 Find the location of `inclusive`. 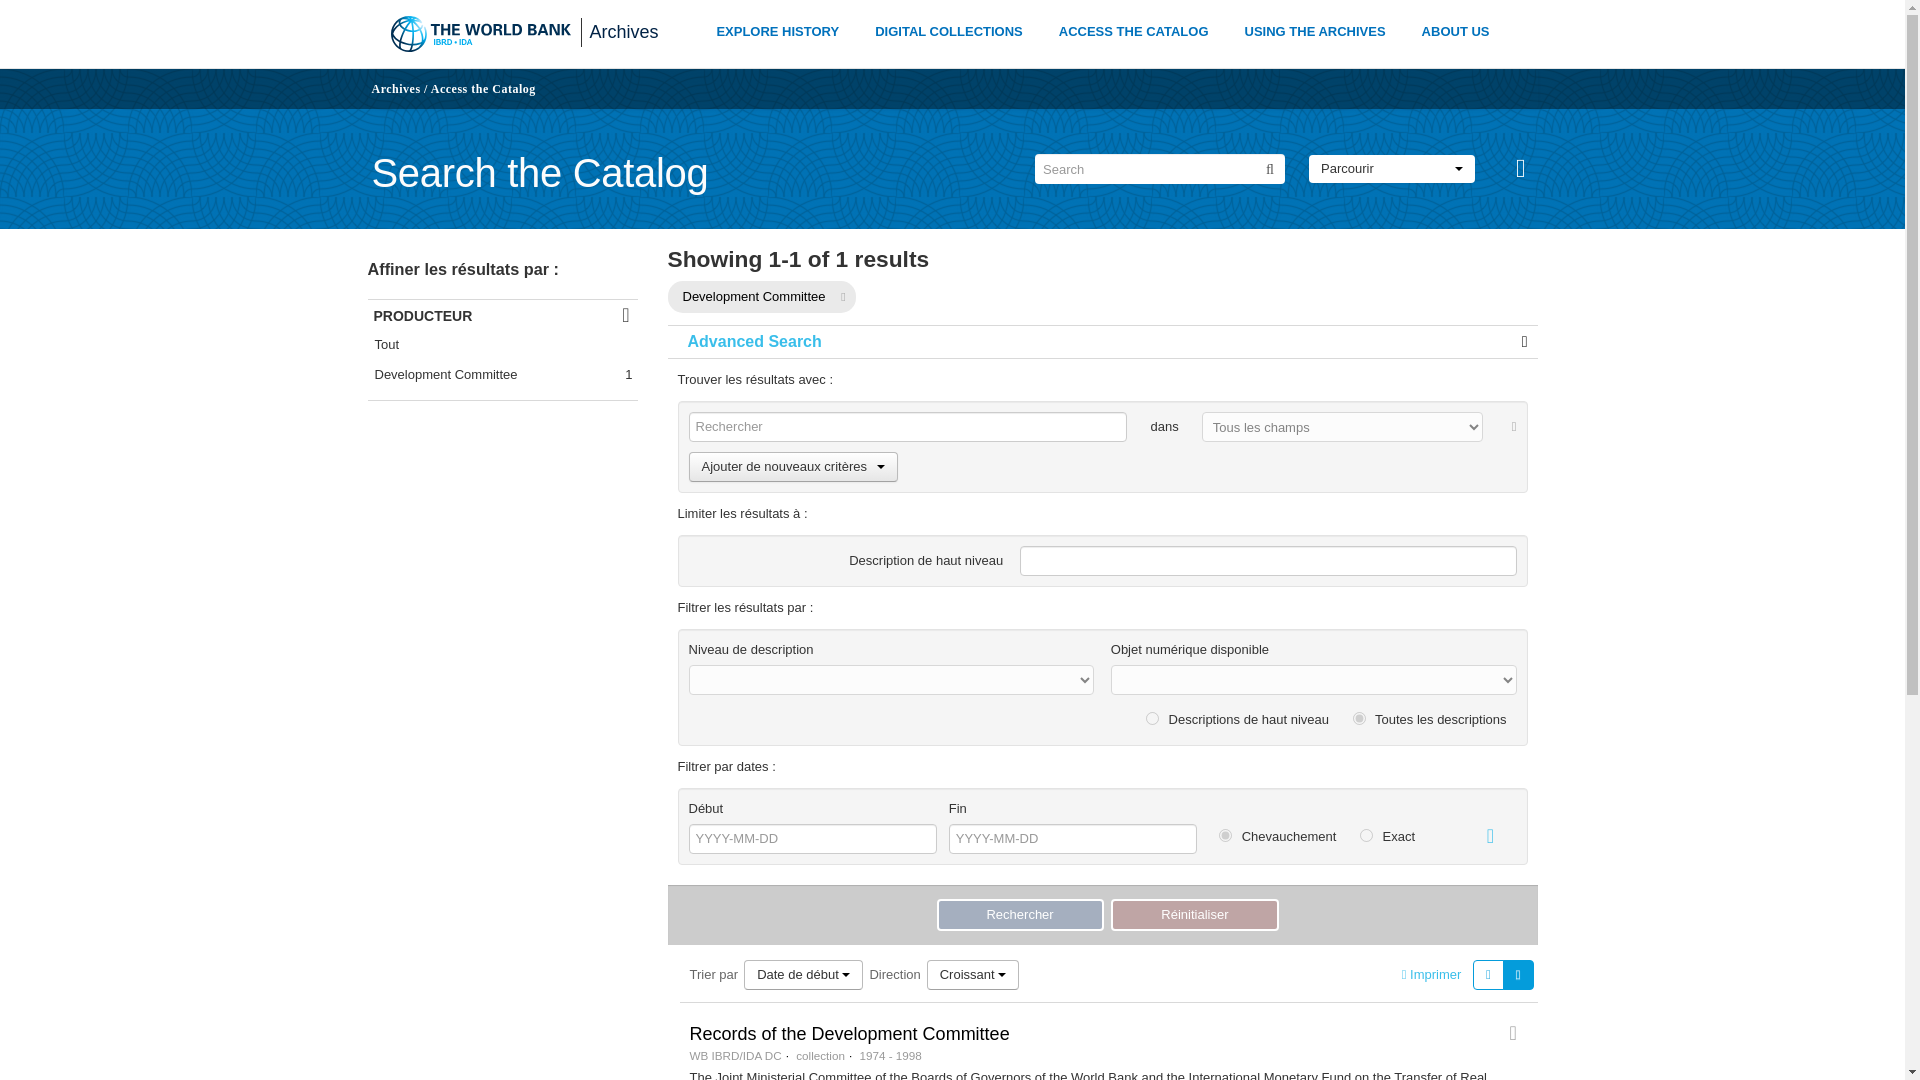

inclusive is located at coordinates (1226, 836).